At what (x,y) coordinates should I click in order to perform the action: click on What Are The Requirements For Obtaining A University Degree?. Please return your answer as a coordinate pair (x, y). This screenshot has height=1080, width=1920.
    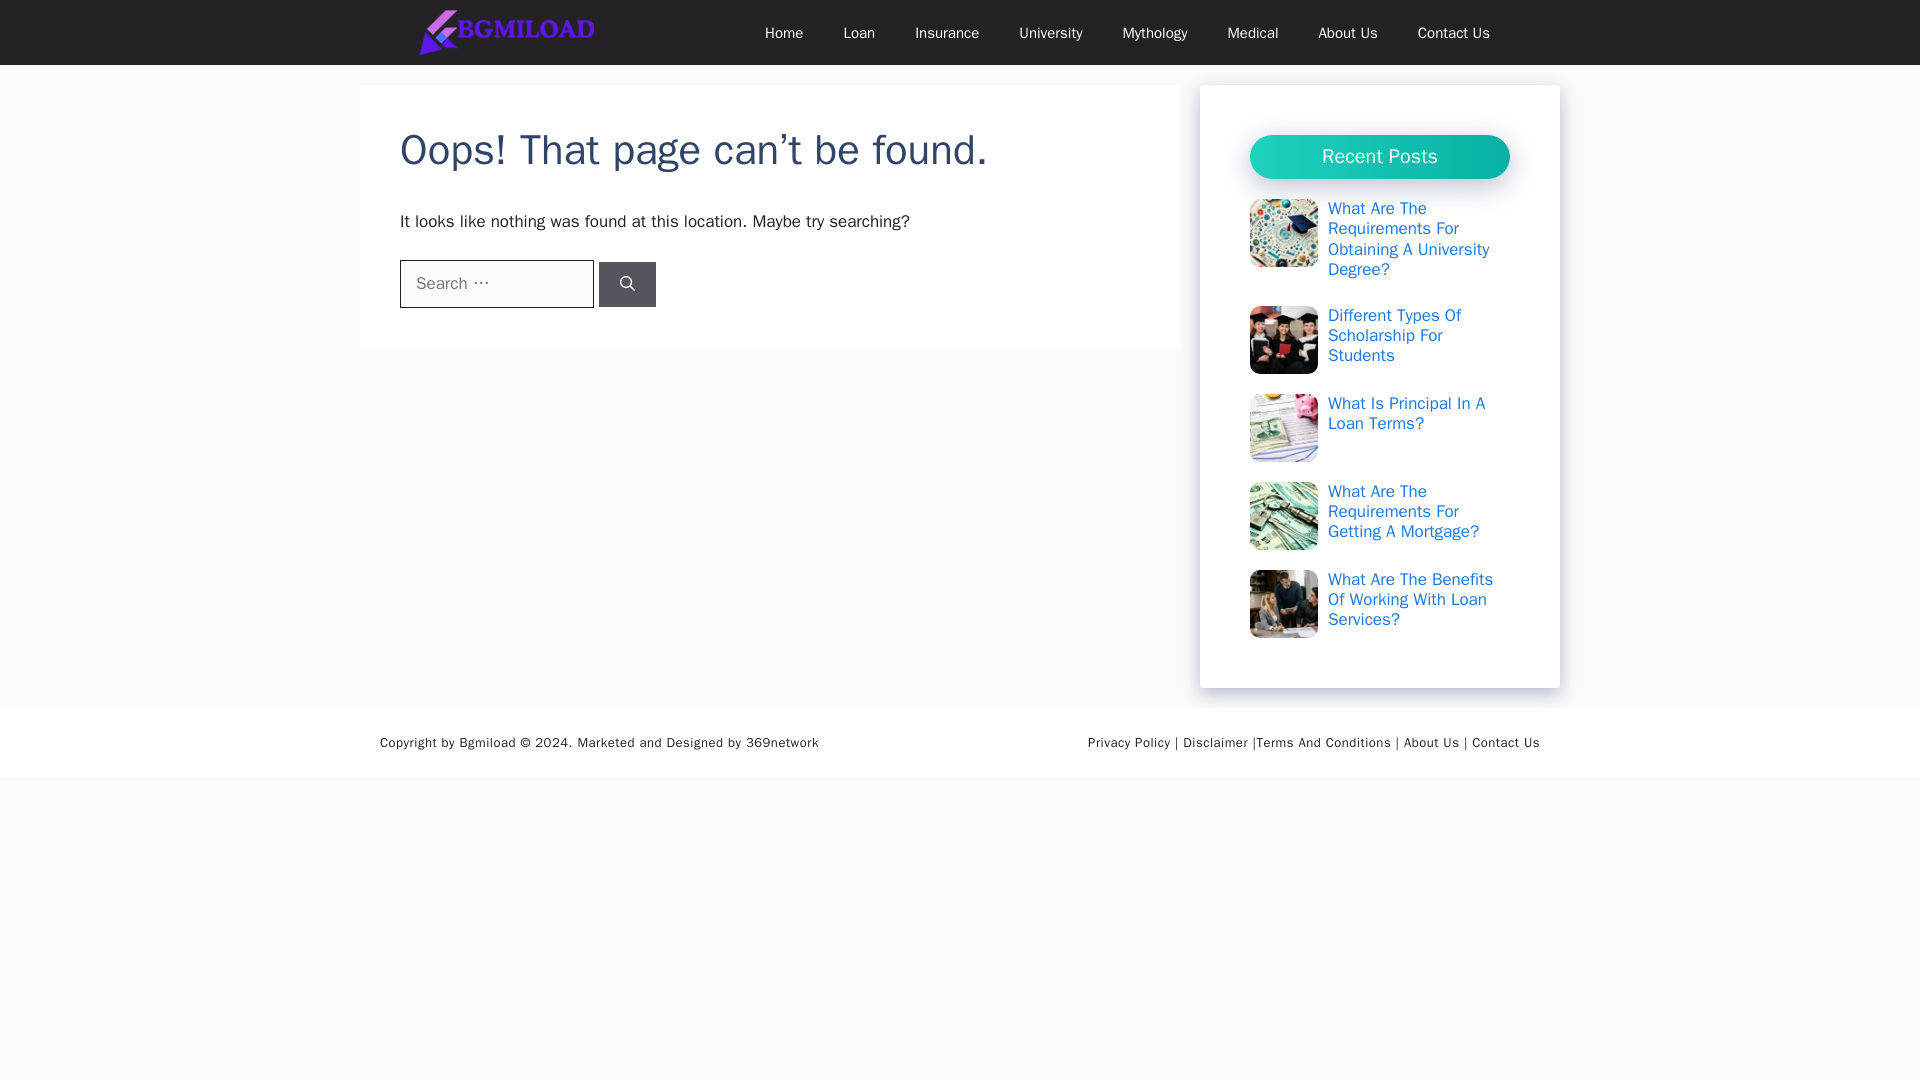
    Looking at the image, I should click on (1408, 238).